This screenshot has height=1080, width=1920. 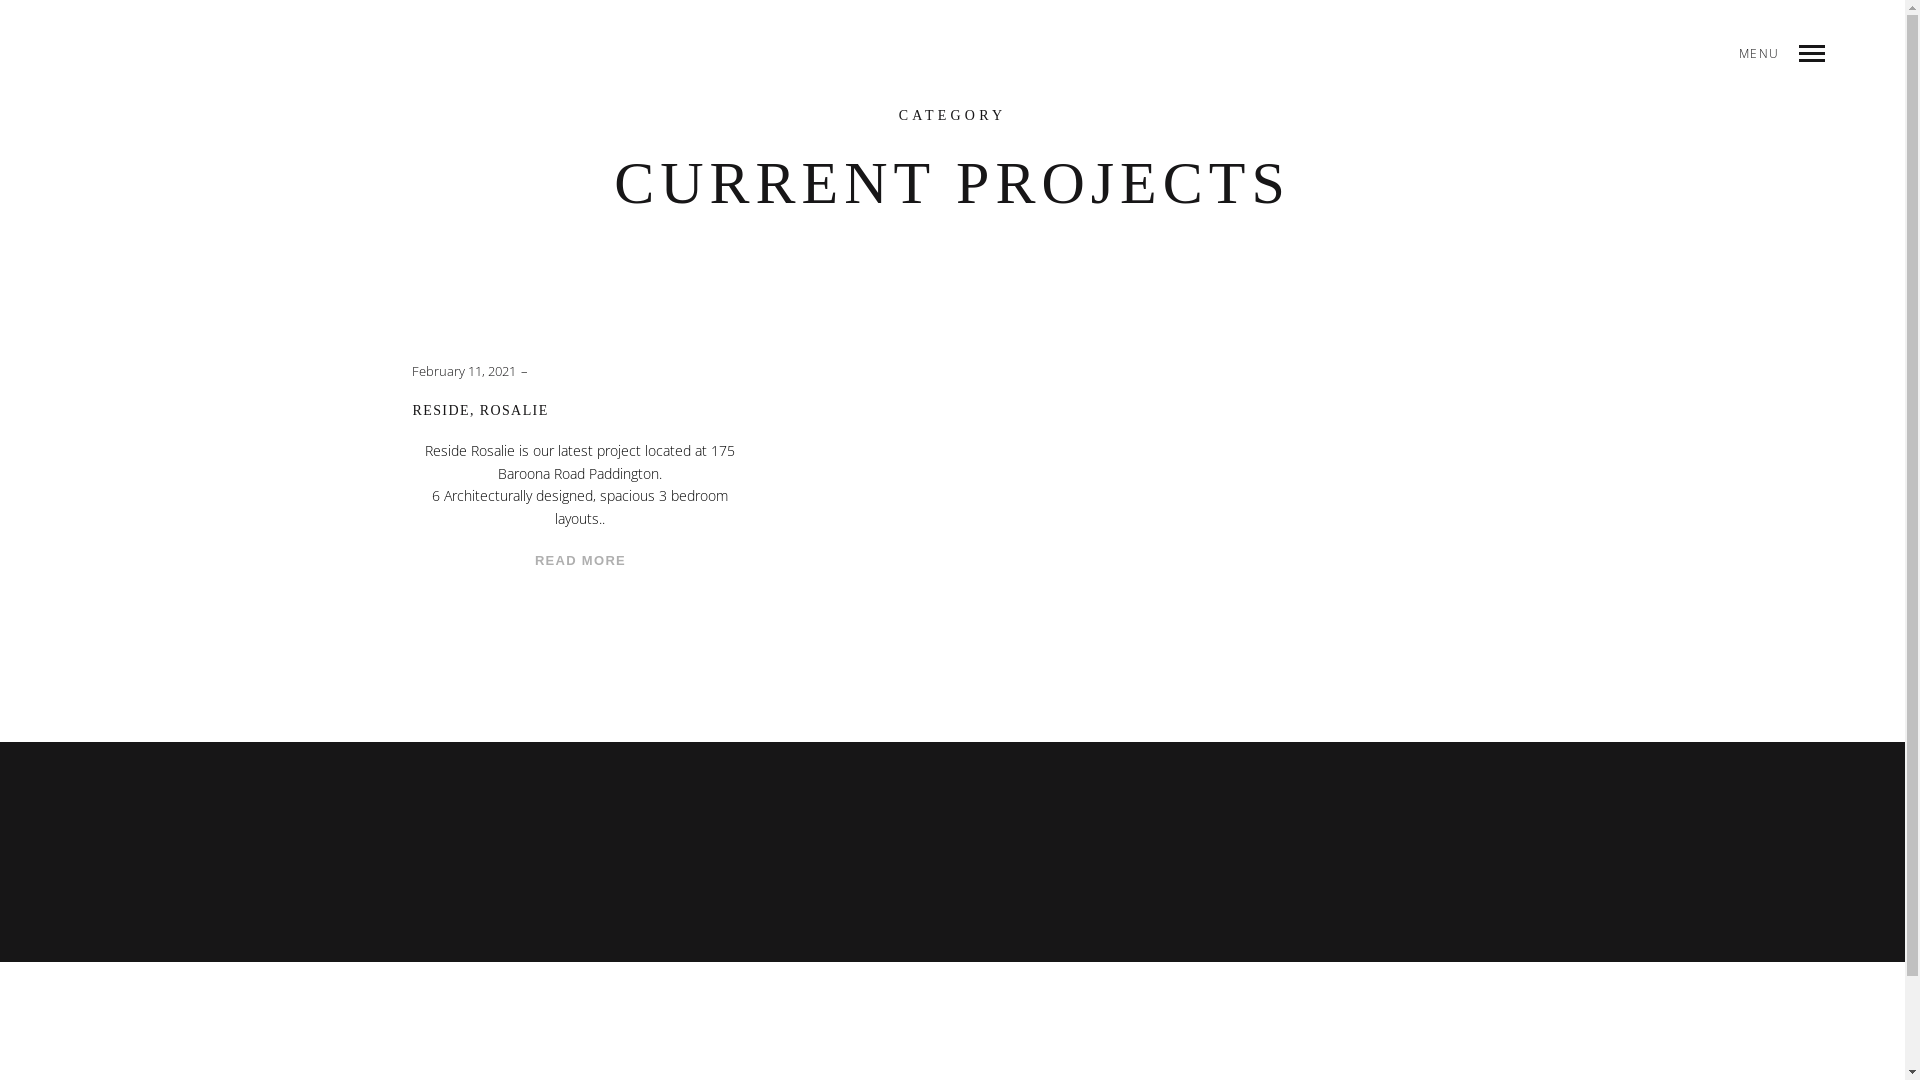 I want to click on Munro Group, so click(x=70, y=53).